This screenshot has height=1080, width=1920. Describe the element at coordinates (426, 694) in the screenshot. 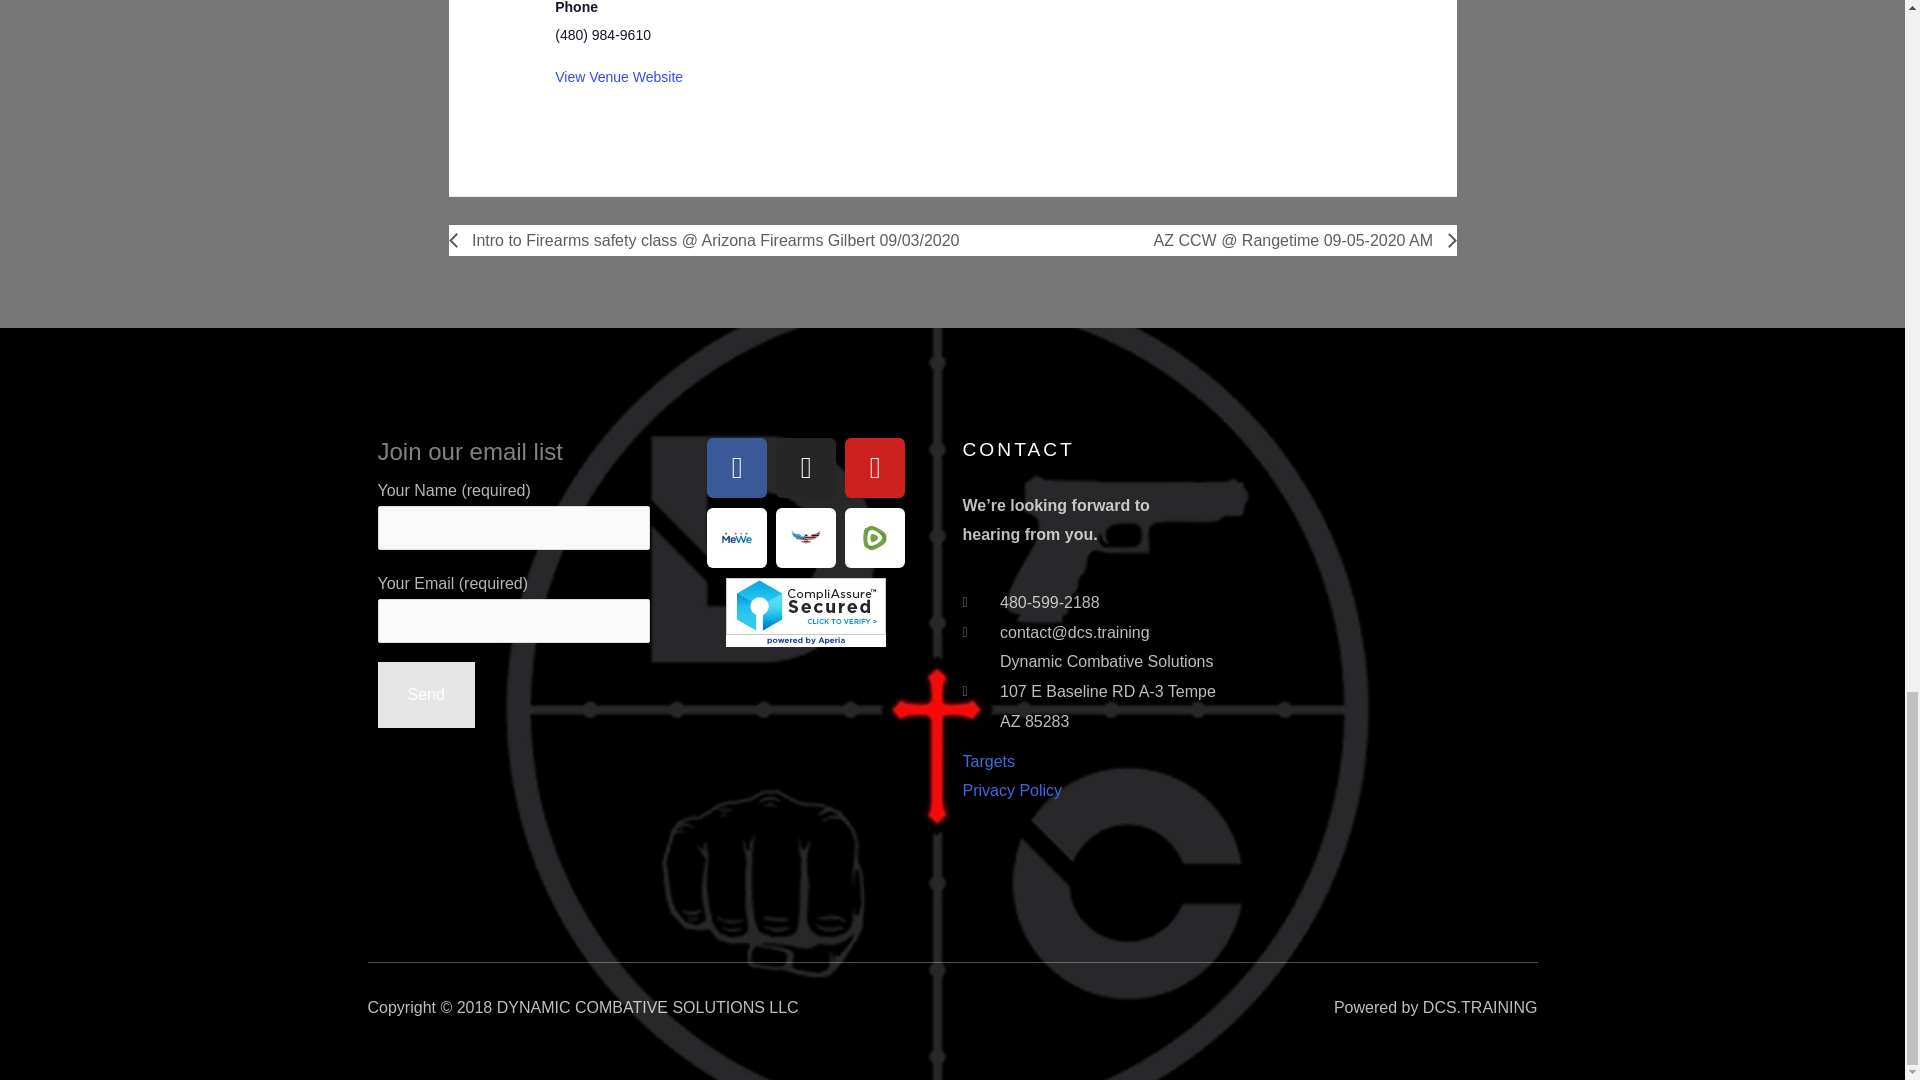

I see `Send` at that location.